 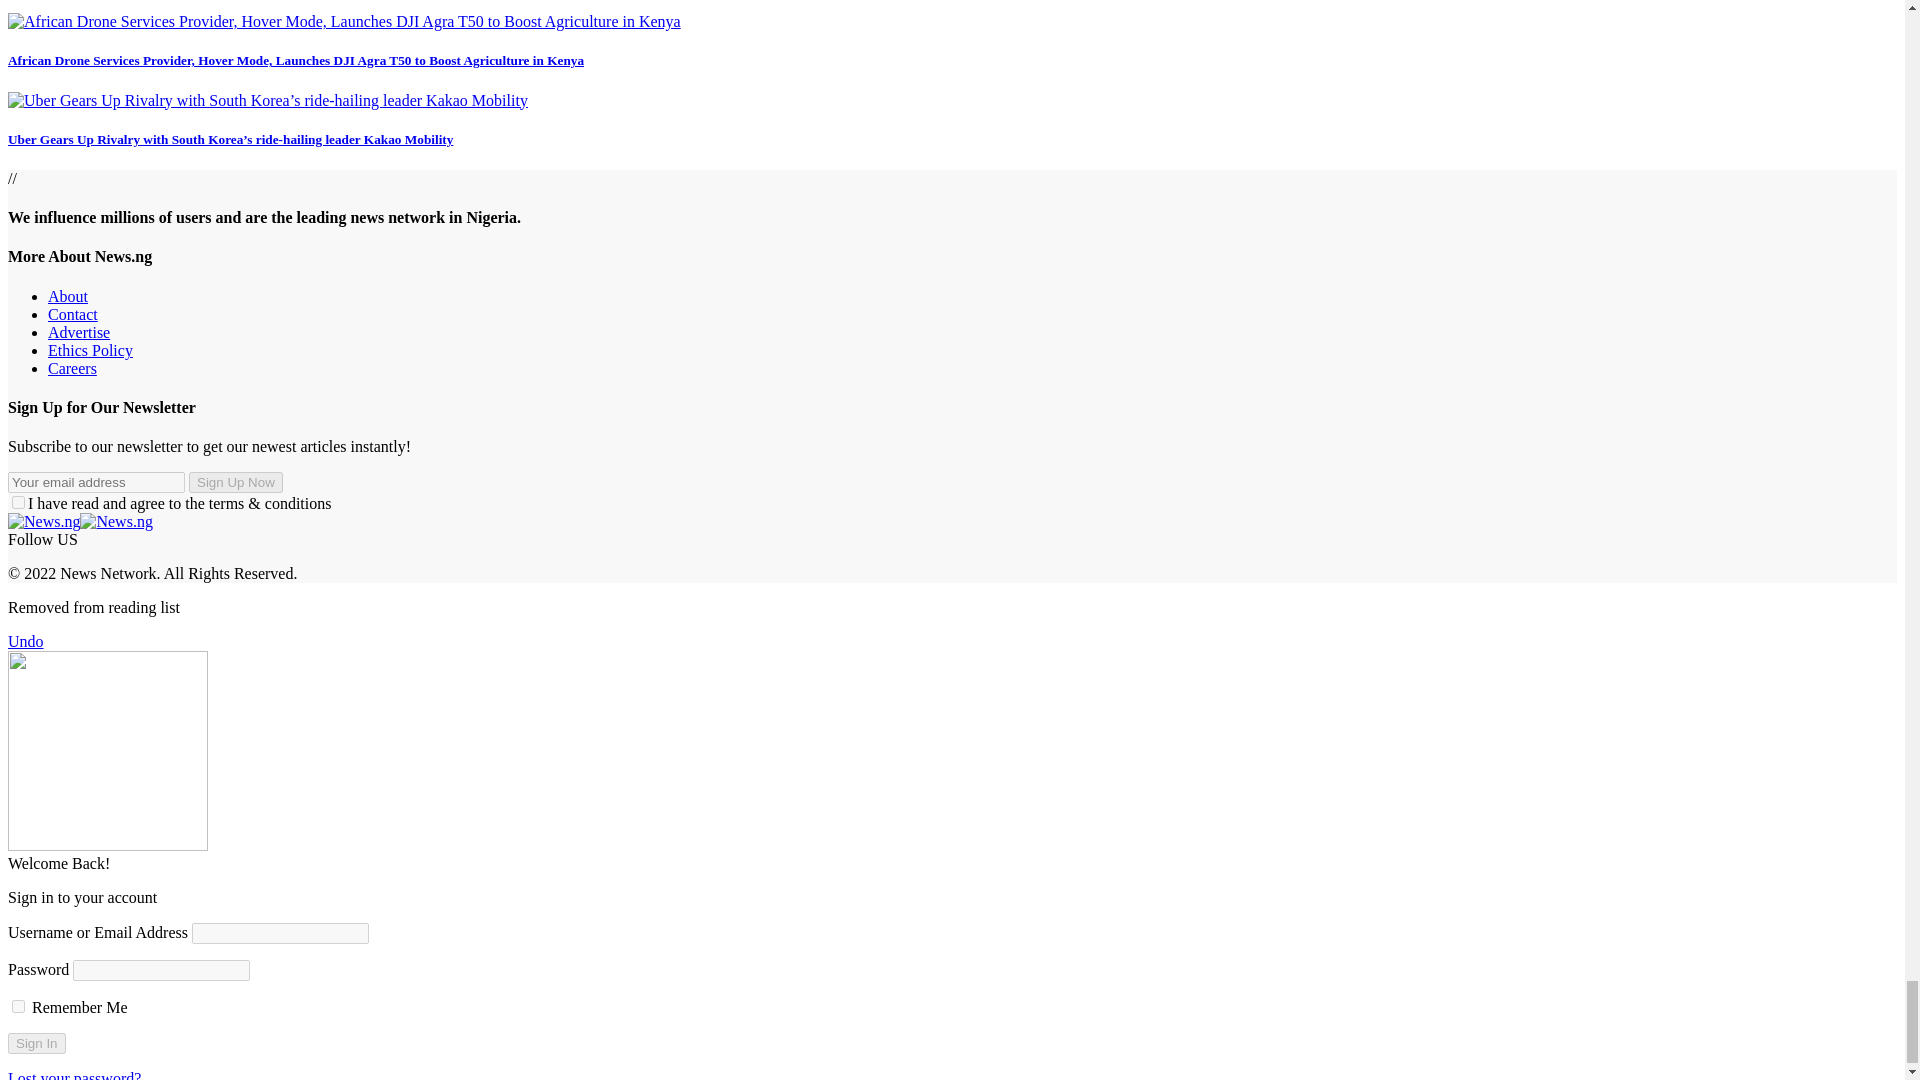 What do you see at coordinates (18, 1006) in the screenshot?
I see `forever` at bounding box center [18, 1006].